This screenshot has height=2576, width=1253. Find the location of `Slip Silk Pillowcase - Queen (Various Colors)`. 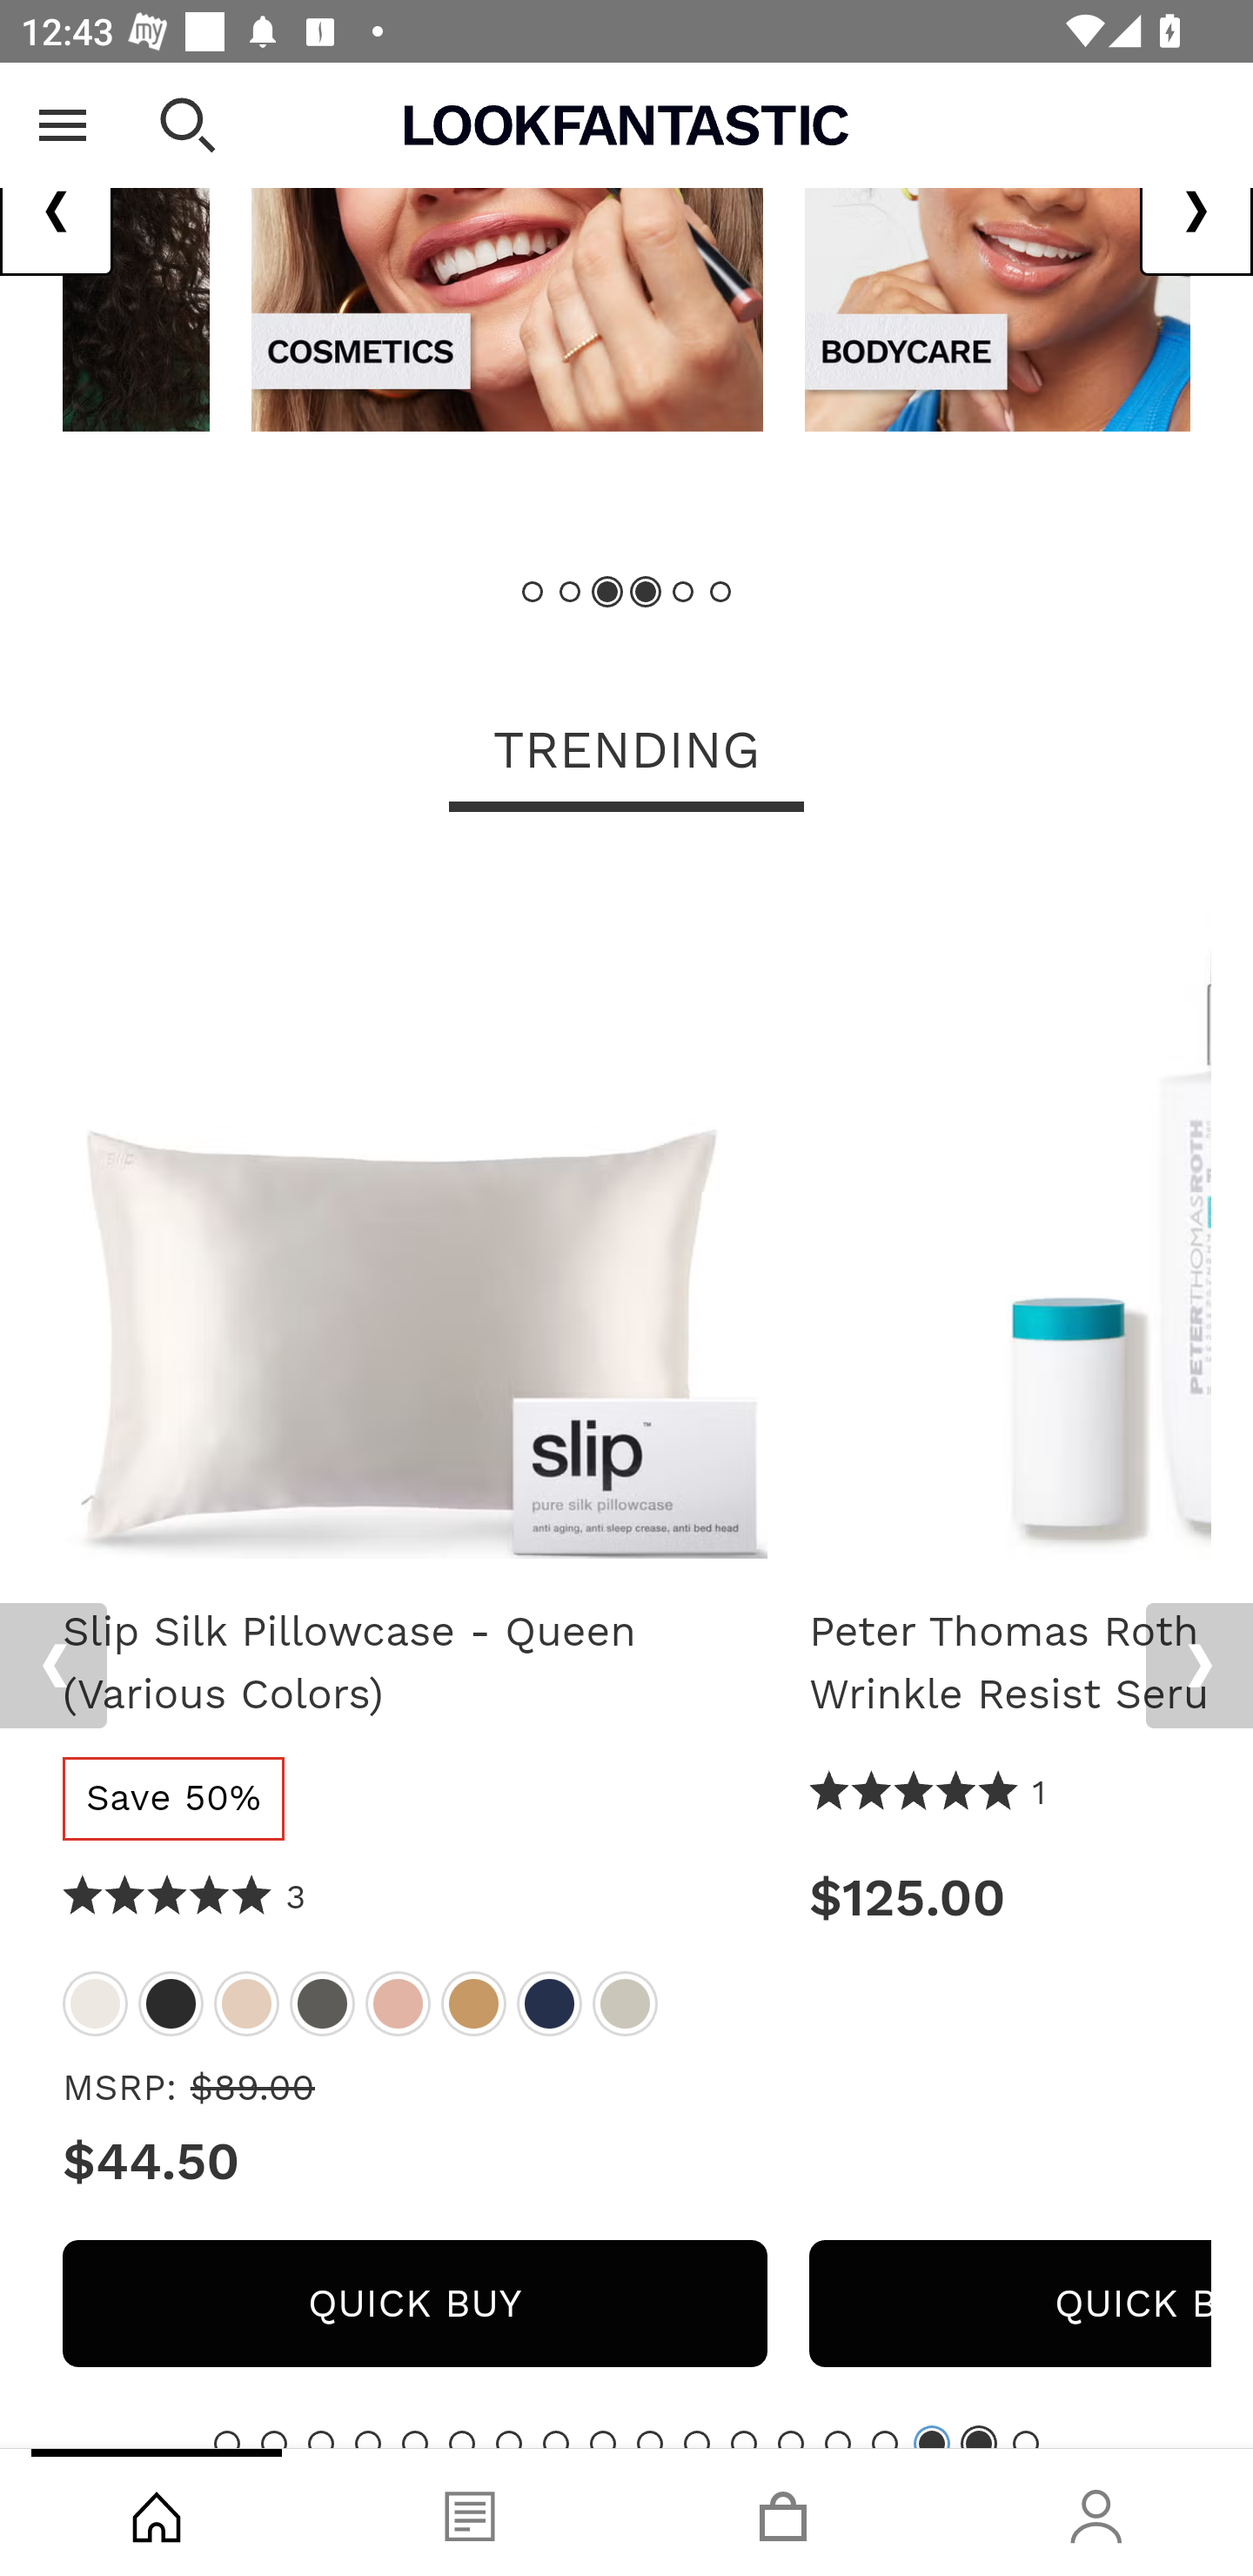

Slip Silk Pillowcase - Queen (Various Colors) is located at coordinates (473, 2005).